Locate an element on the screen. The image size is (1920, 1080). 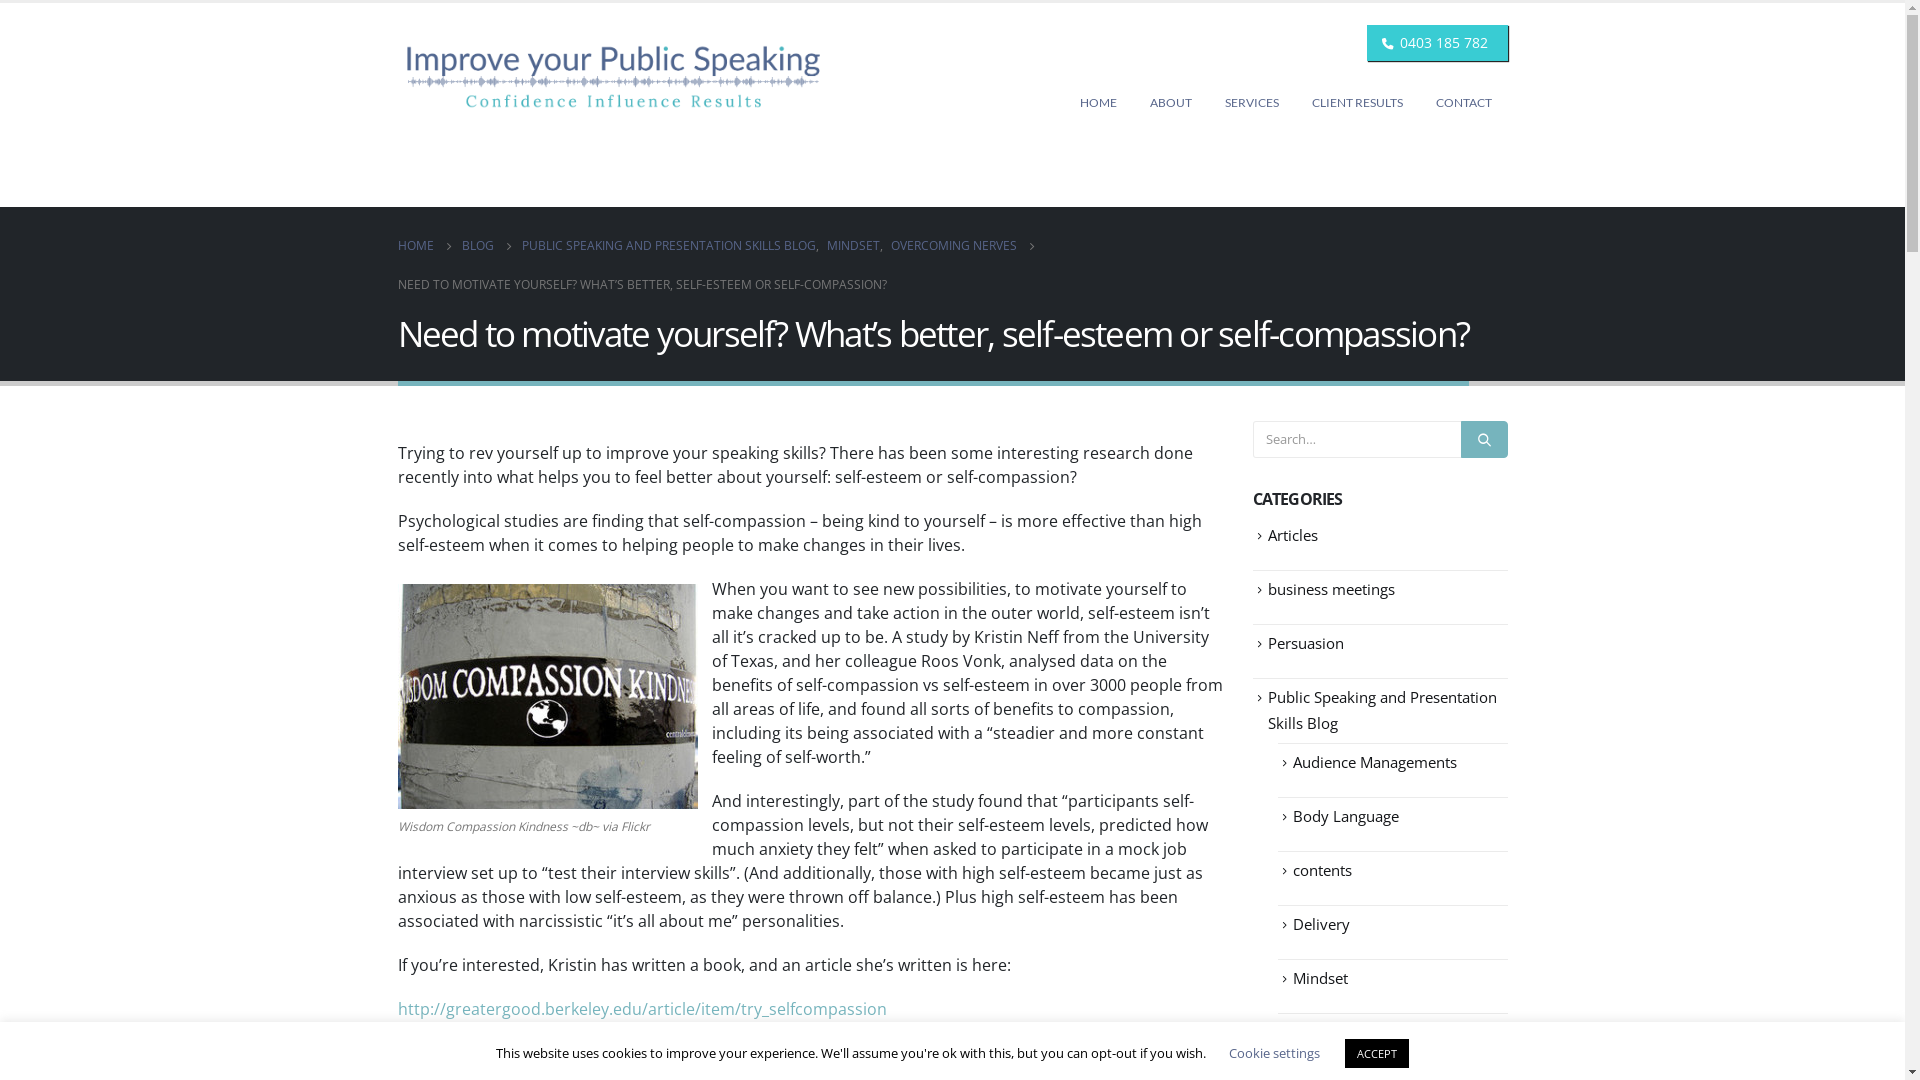
Mindset is located at coordinates (1320, 978).